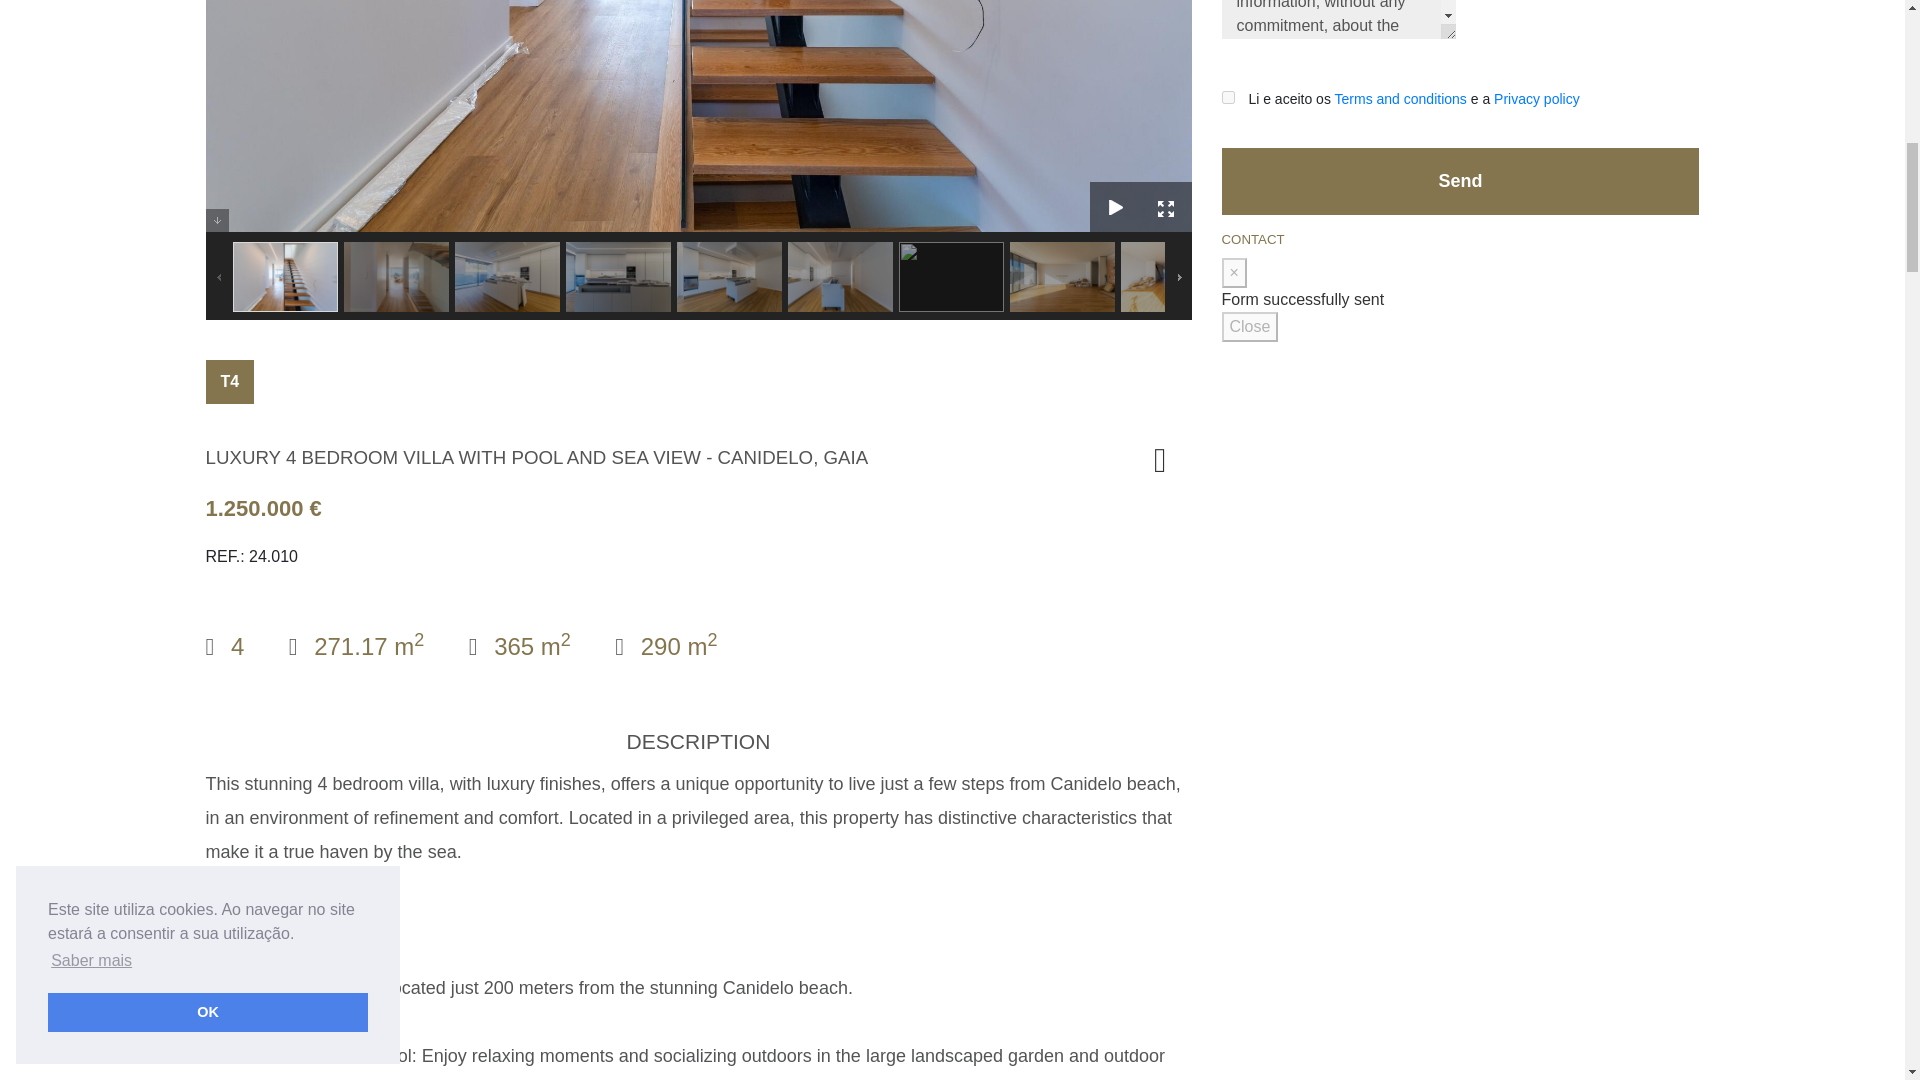  I want to click on Living area, so click(356, 646).